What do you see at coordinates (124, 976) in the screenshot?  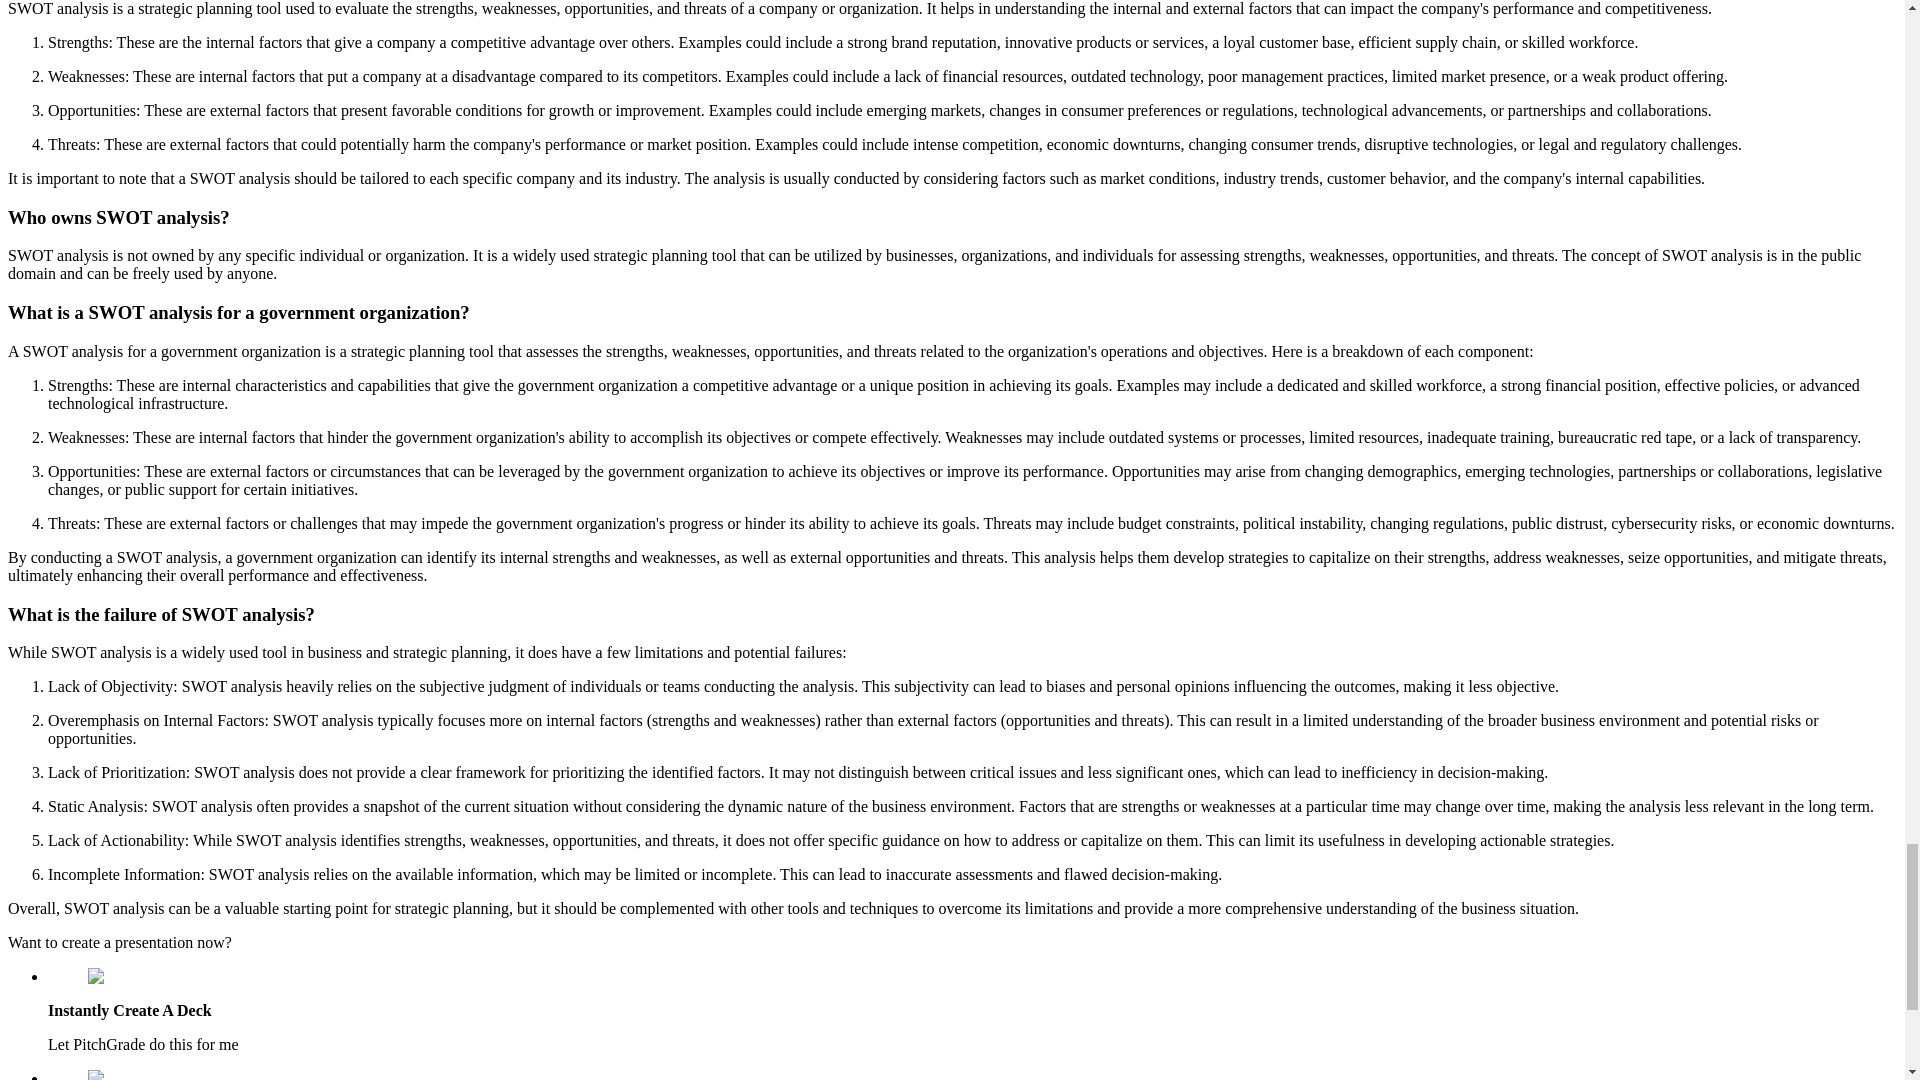 I see `instantly` at bounding box center [124, 976].